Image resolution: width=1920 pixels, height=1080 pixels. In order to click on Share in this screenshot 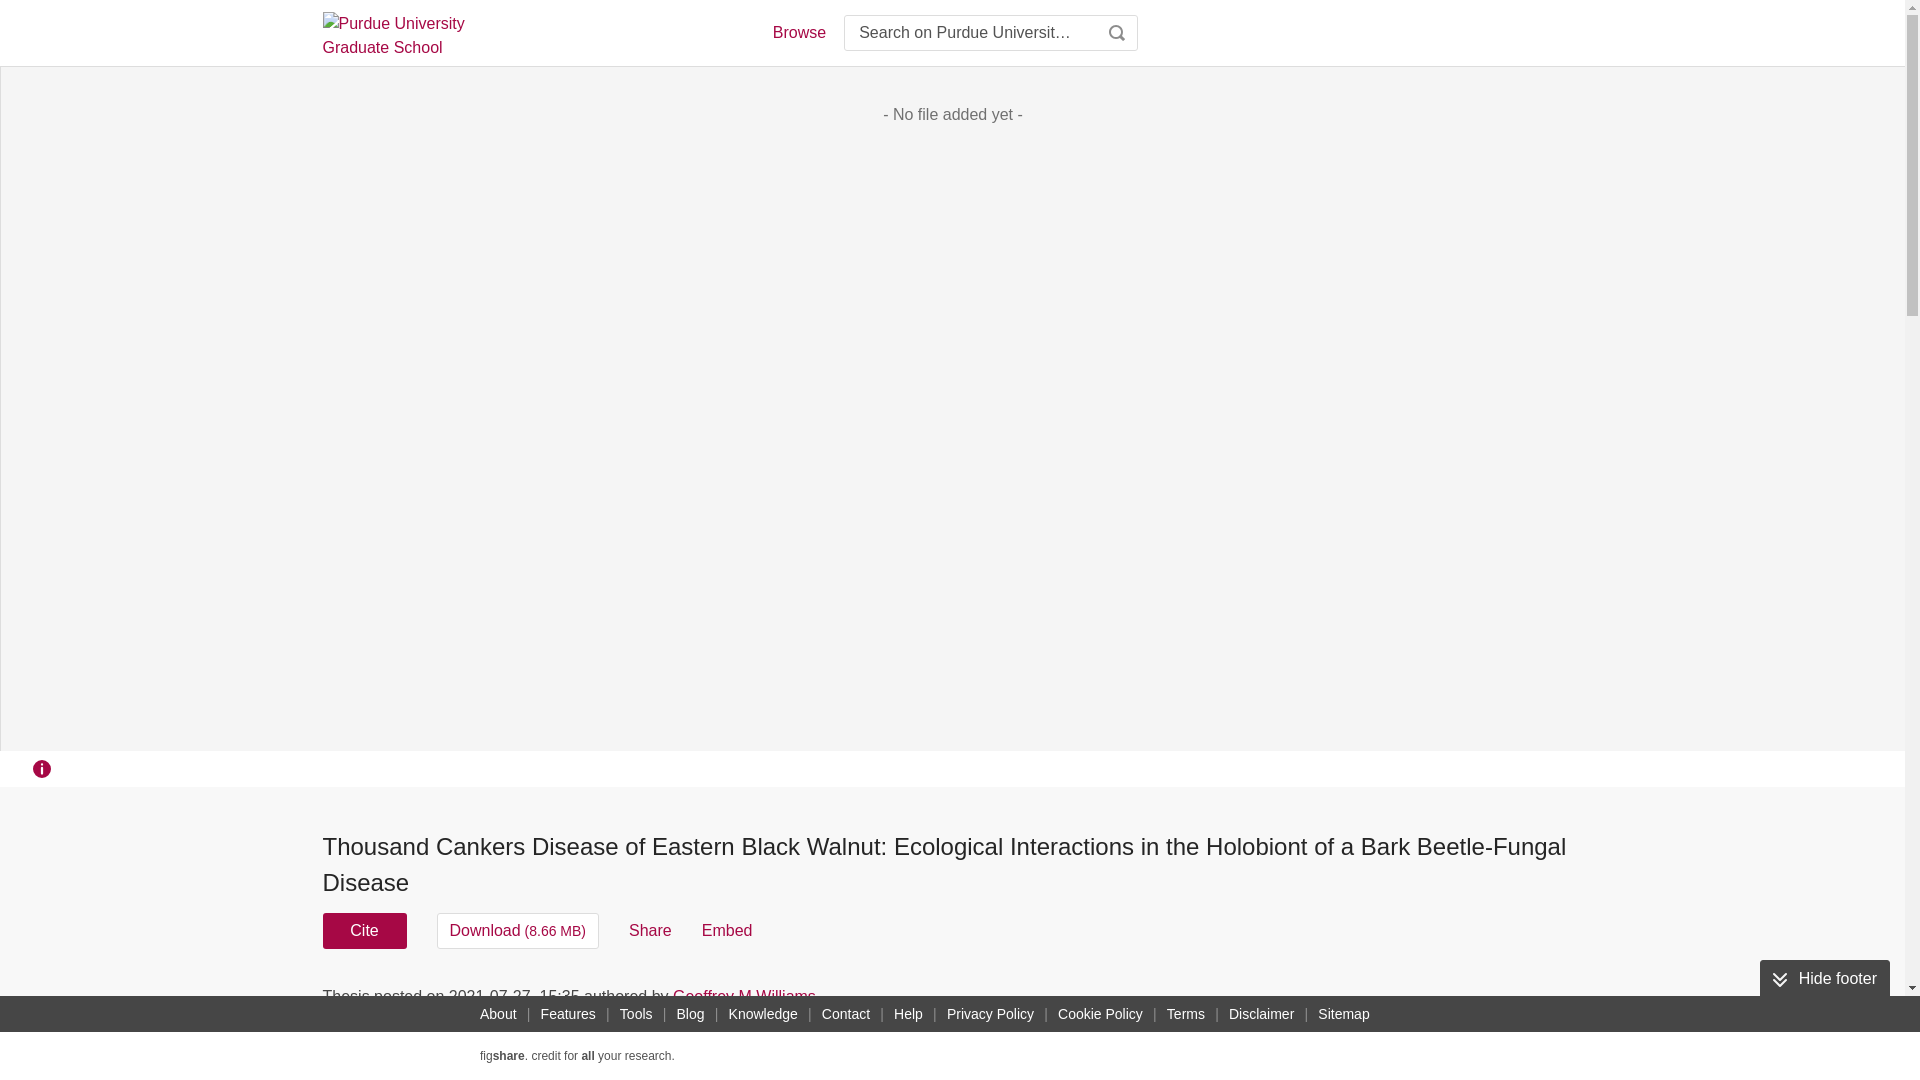, I will do `click(650, 930)`.